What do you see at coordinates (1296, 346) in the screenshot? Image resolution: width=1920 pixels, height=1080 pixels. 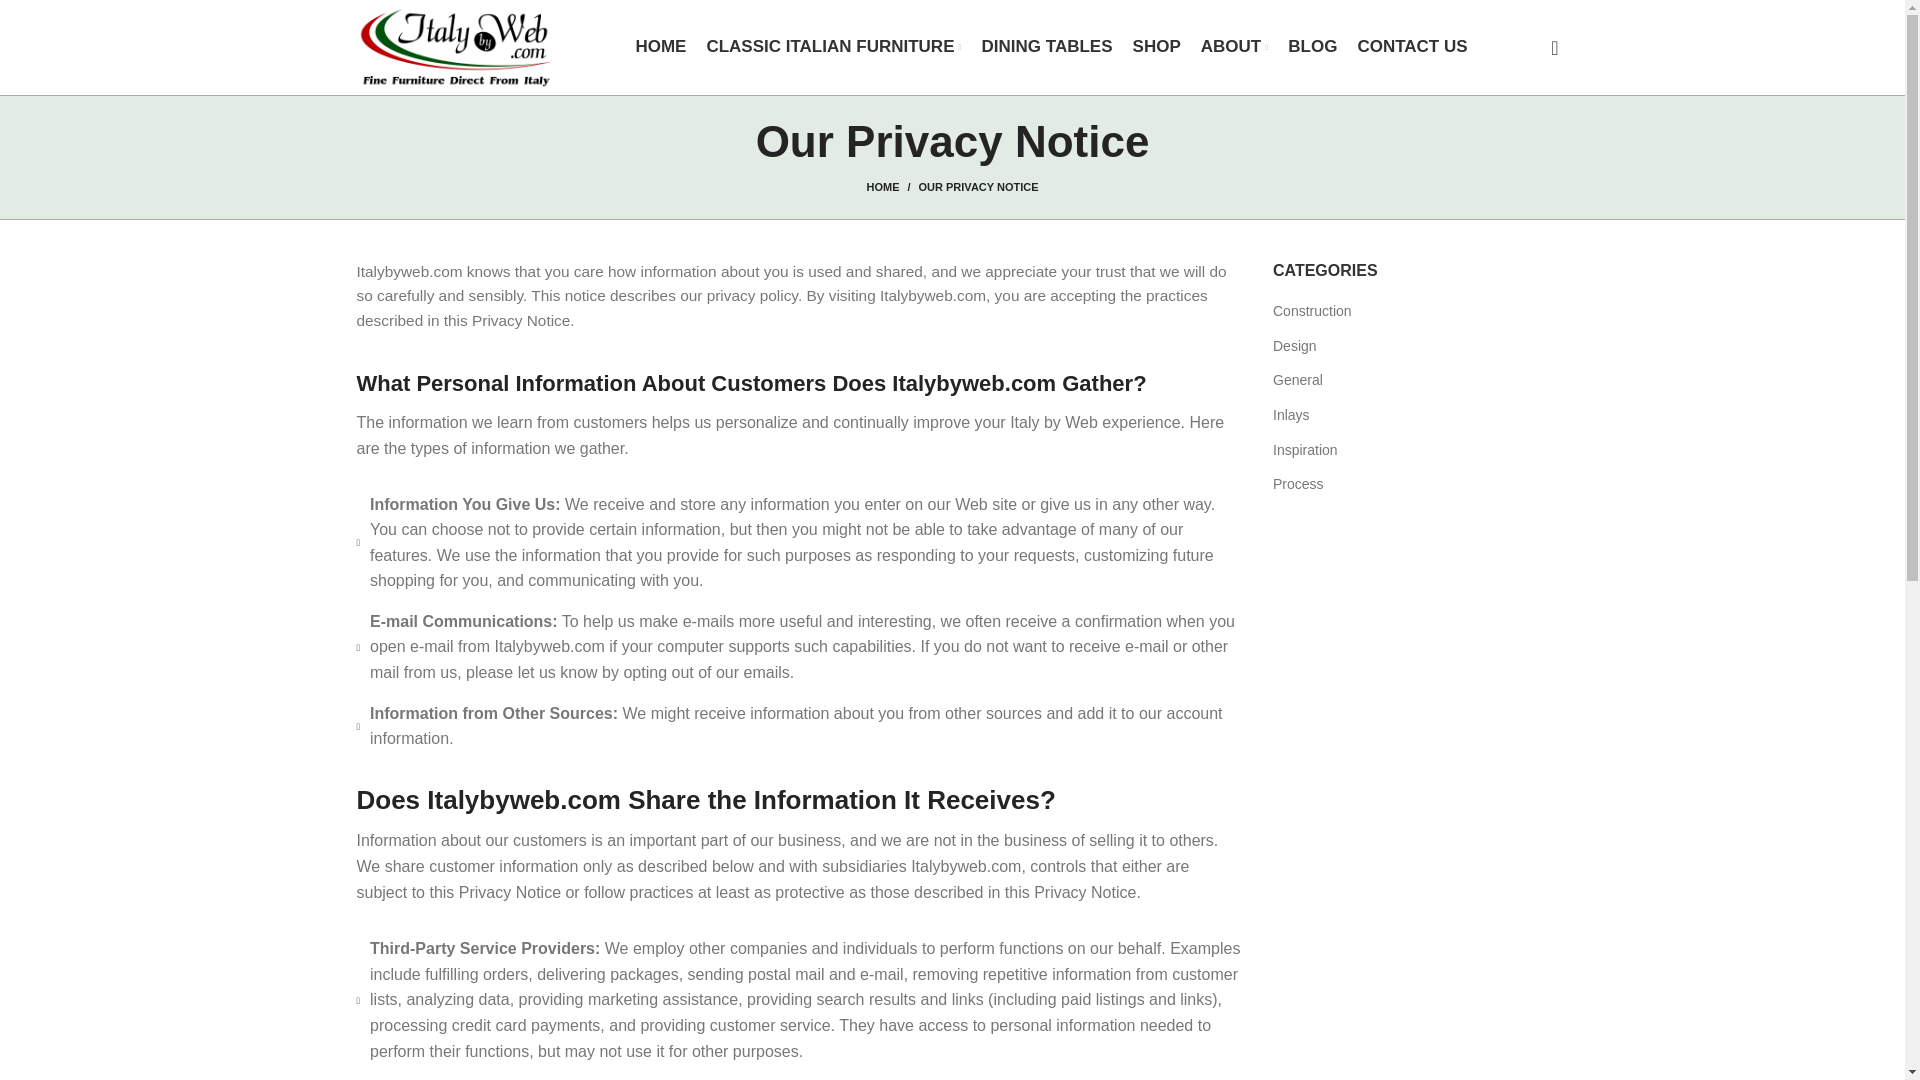 I see `Design` at bounding box center [1296, 346].